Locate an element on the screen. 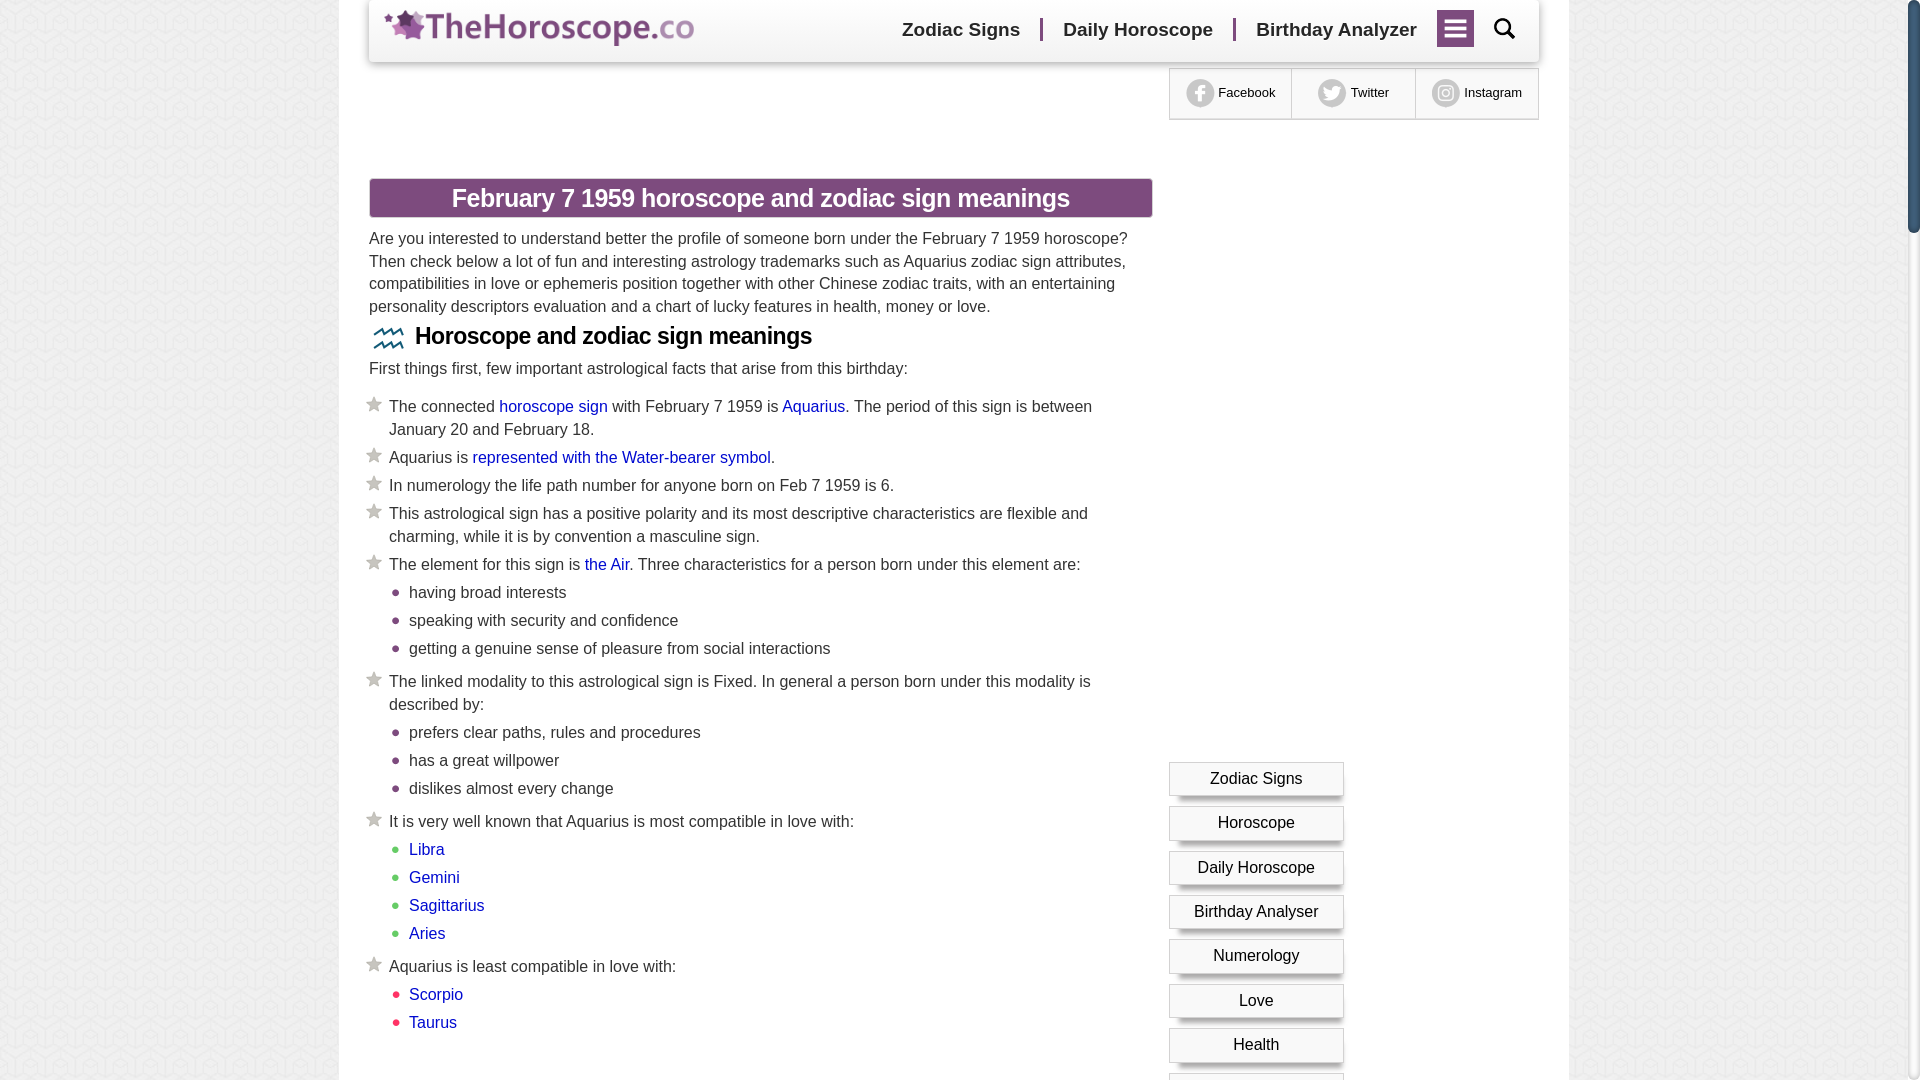  Numerology is located at coordinates (1256, 956).